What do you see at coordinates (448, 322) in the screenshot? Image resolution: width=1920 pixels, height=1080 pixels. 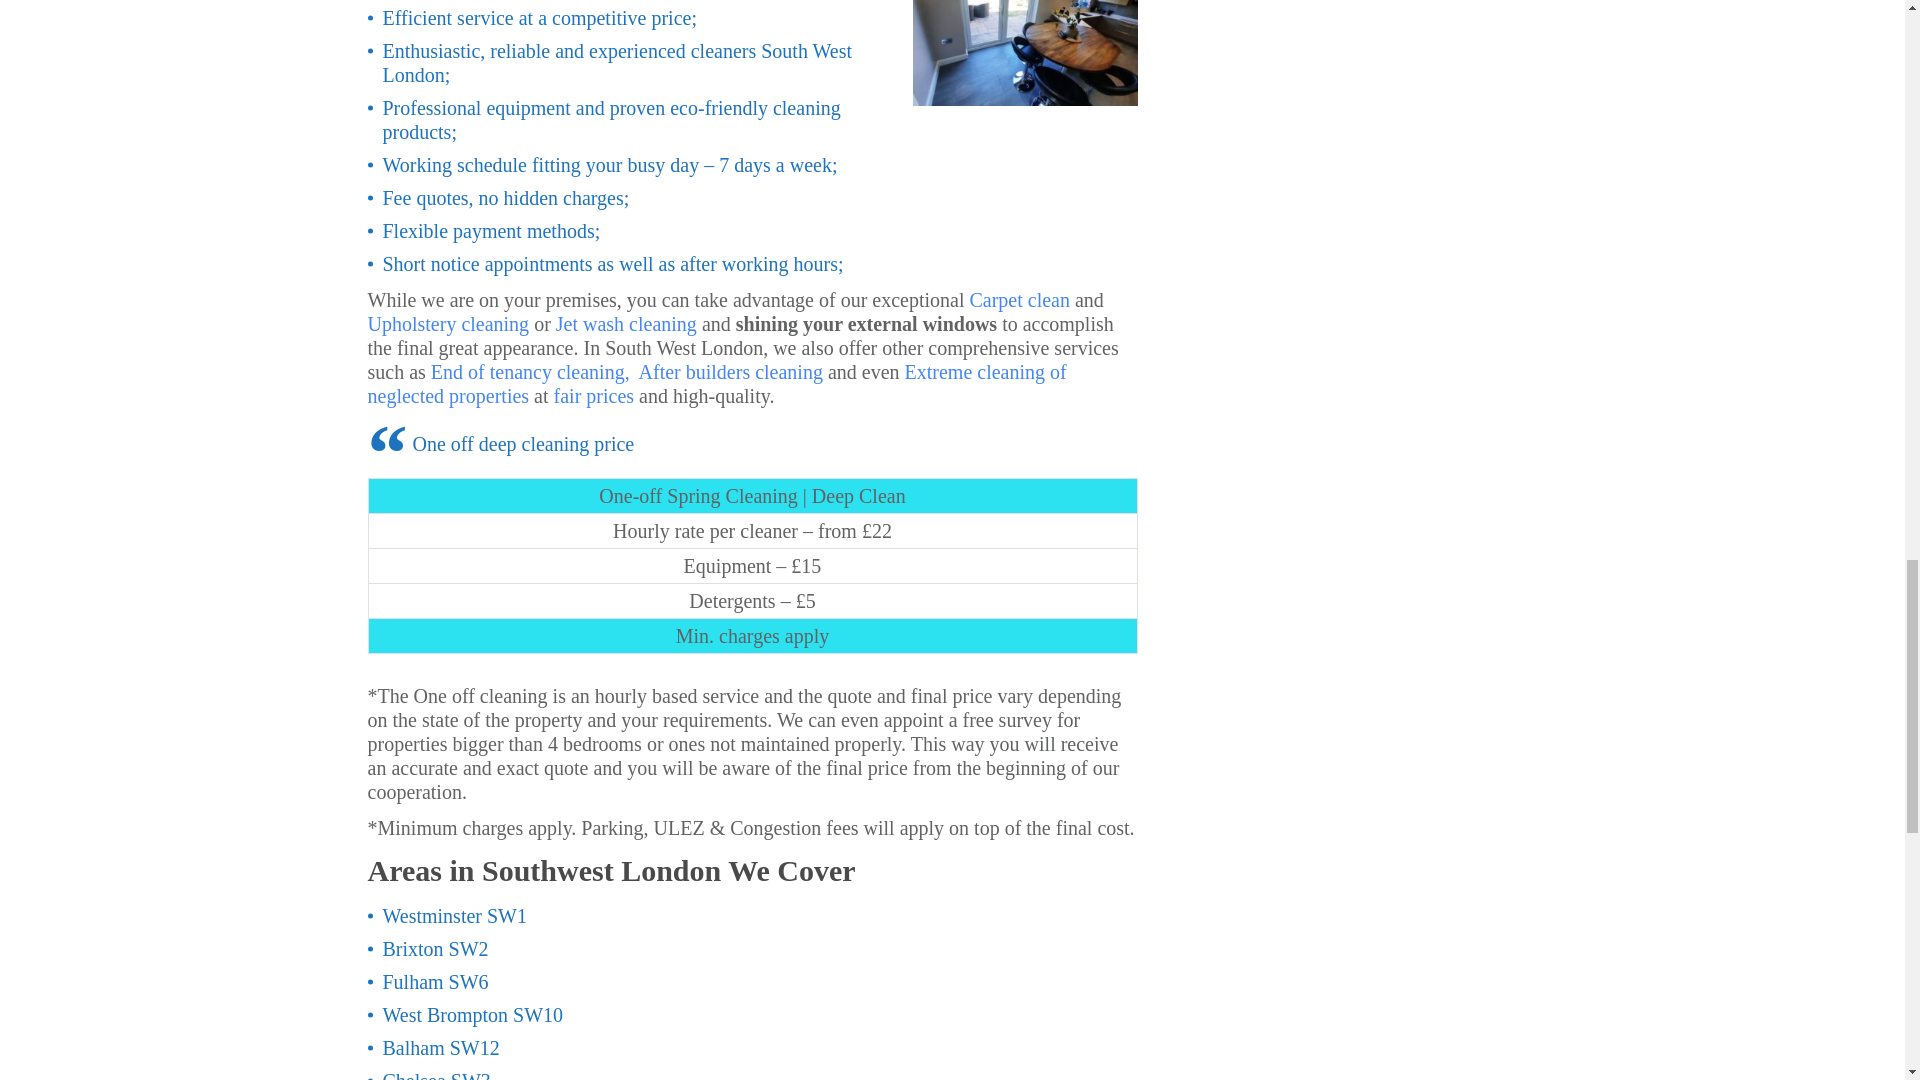 I see `Upholstery cleaning` at bounding box center [448, 322].